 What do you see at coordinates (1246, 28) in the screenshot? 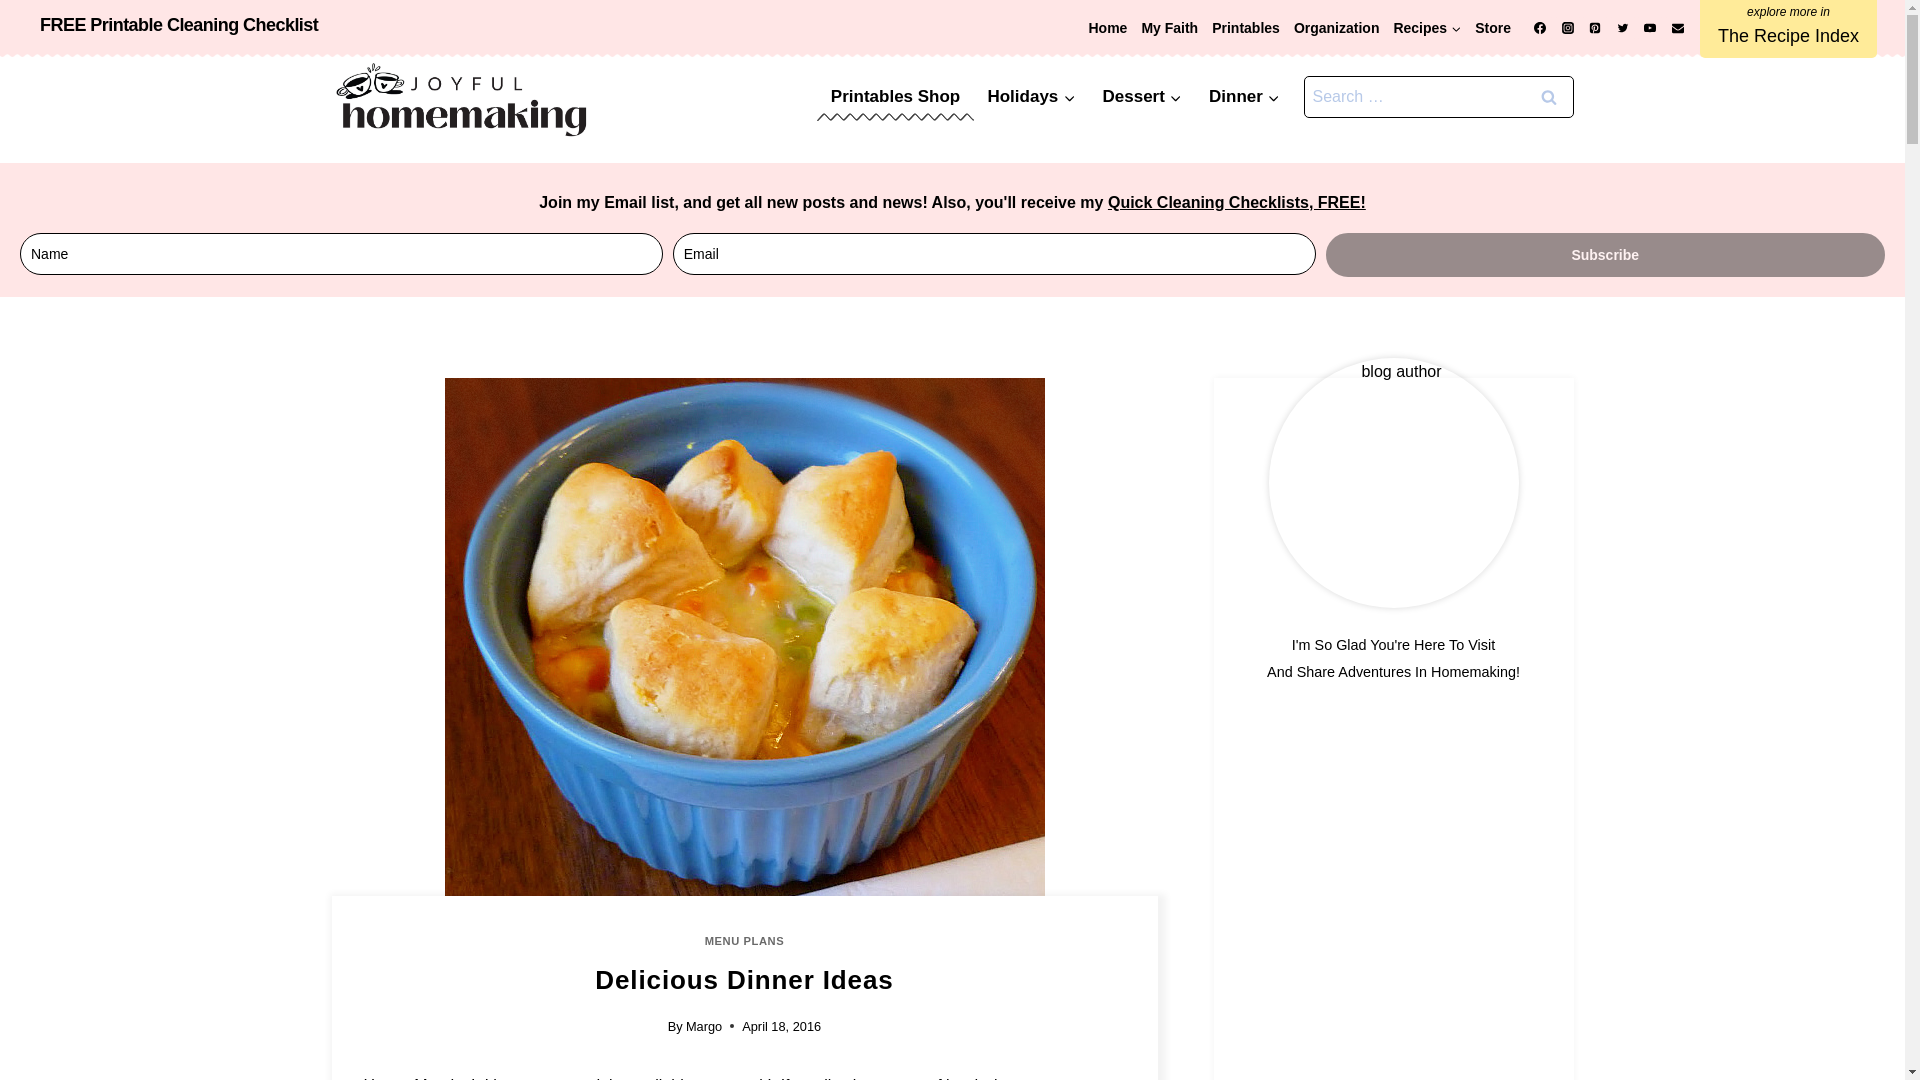
I see `Printables` at bounding box center [1246, 28].